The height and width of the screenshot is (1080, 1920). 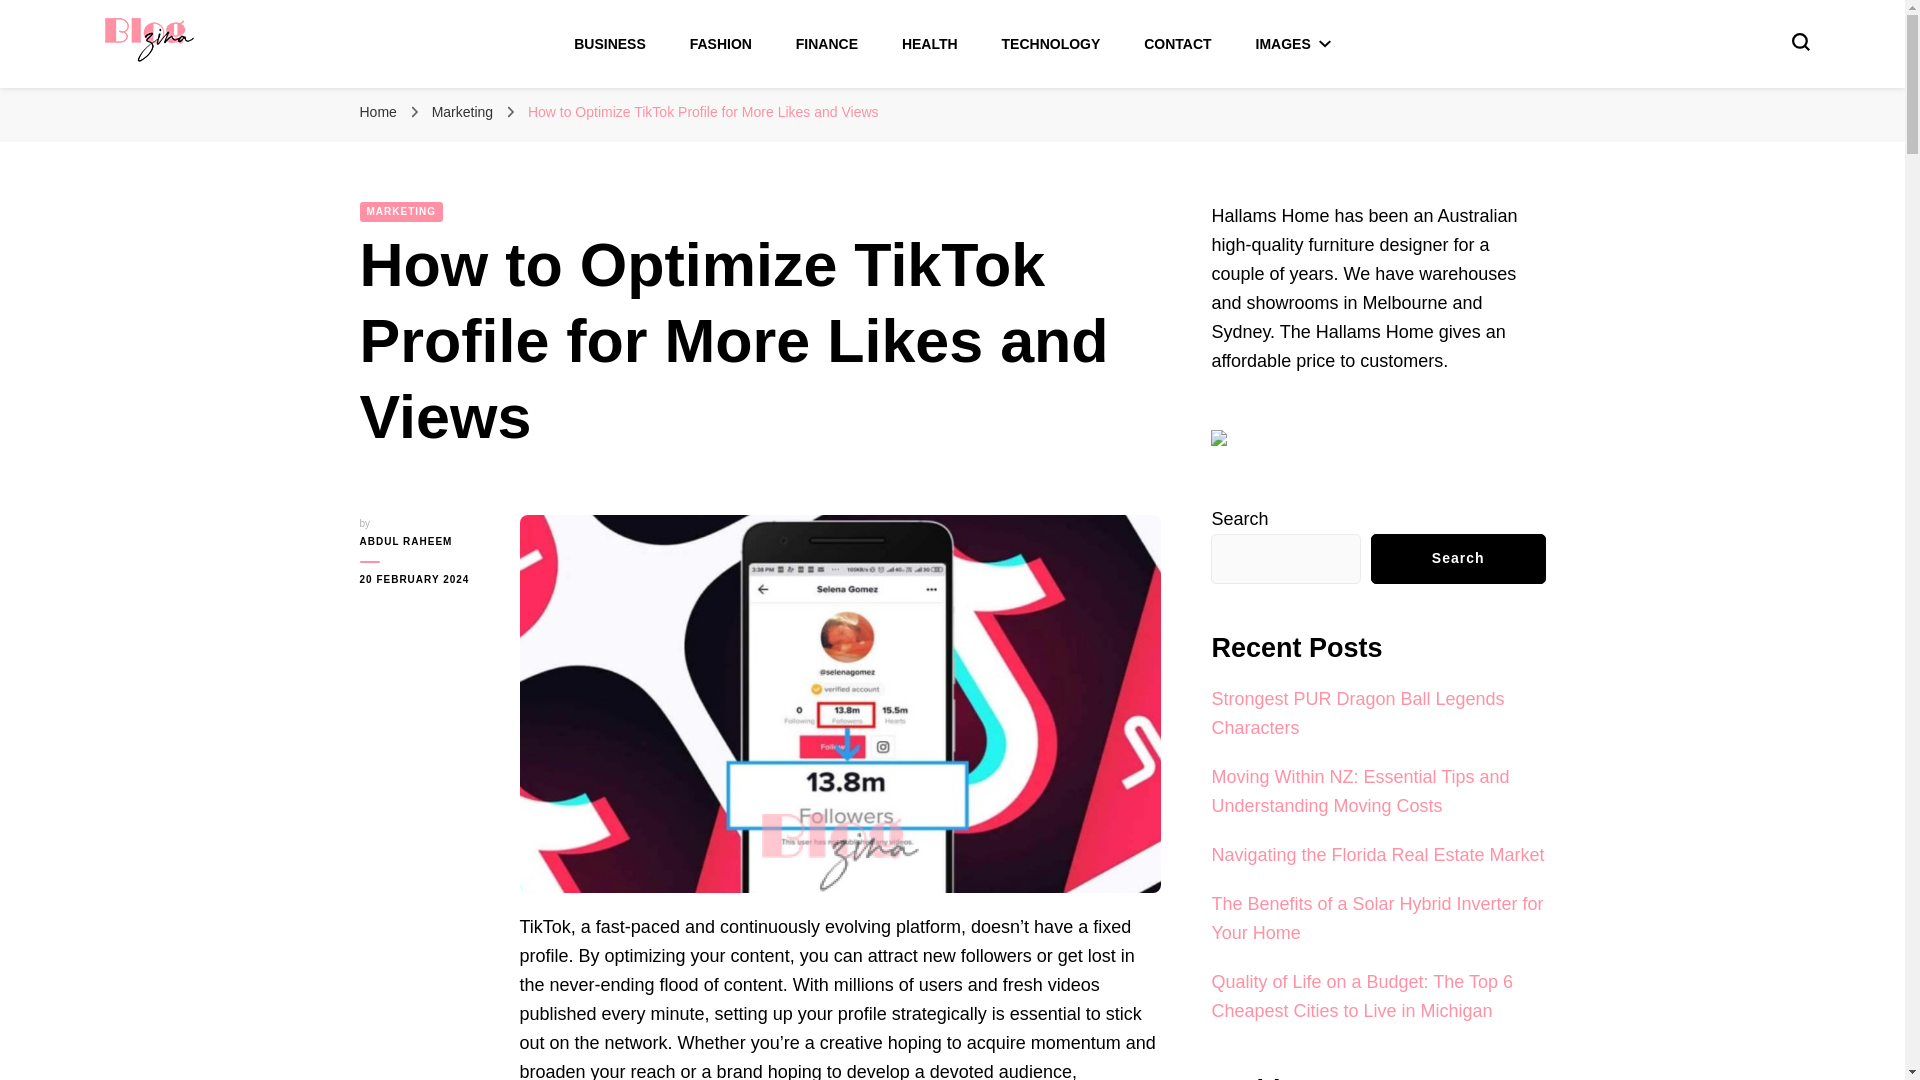 What do you see at coordinates (930, 43) in the screenshot?
I see `HEALTH` at bounding box center [930, 43].